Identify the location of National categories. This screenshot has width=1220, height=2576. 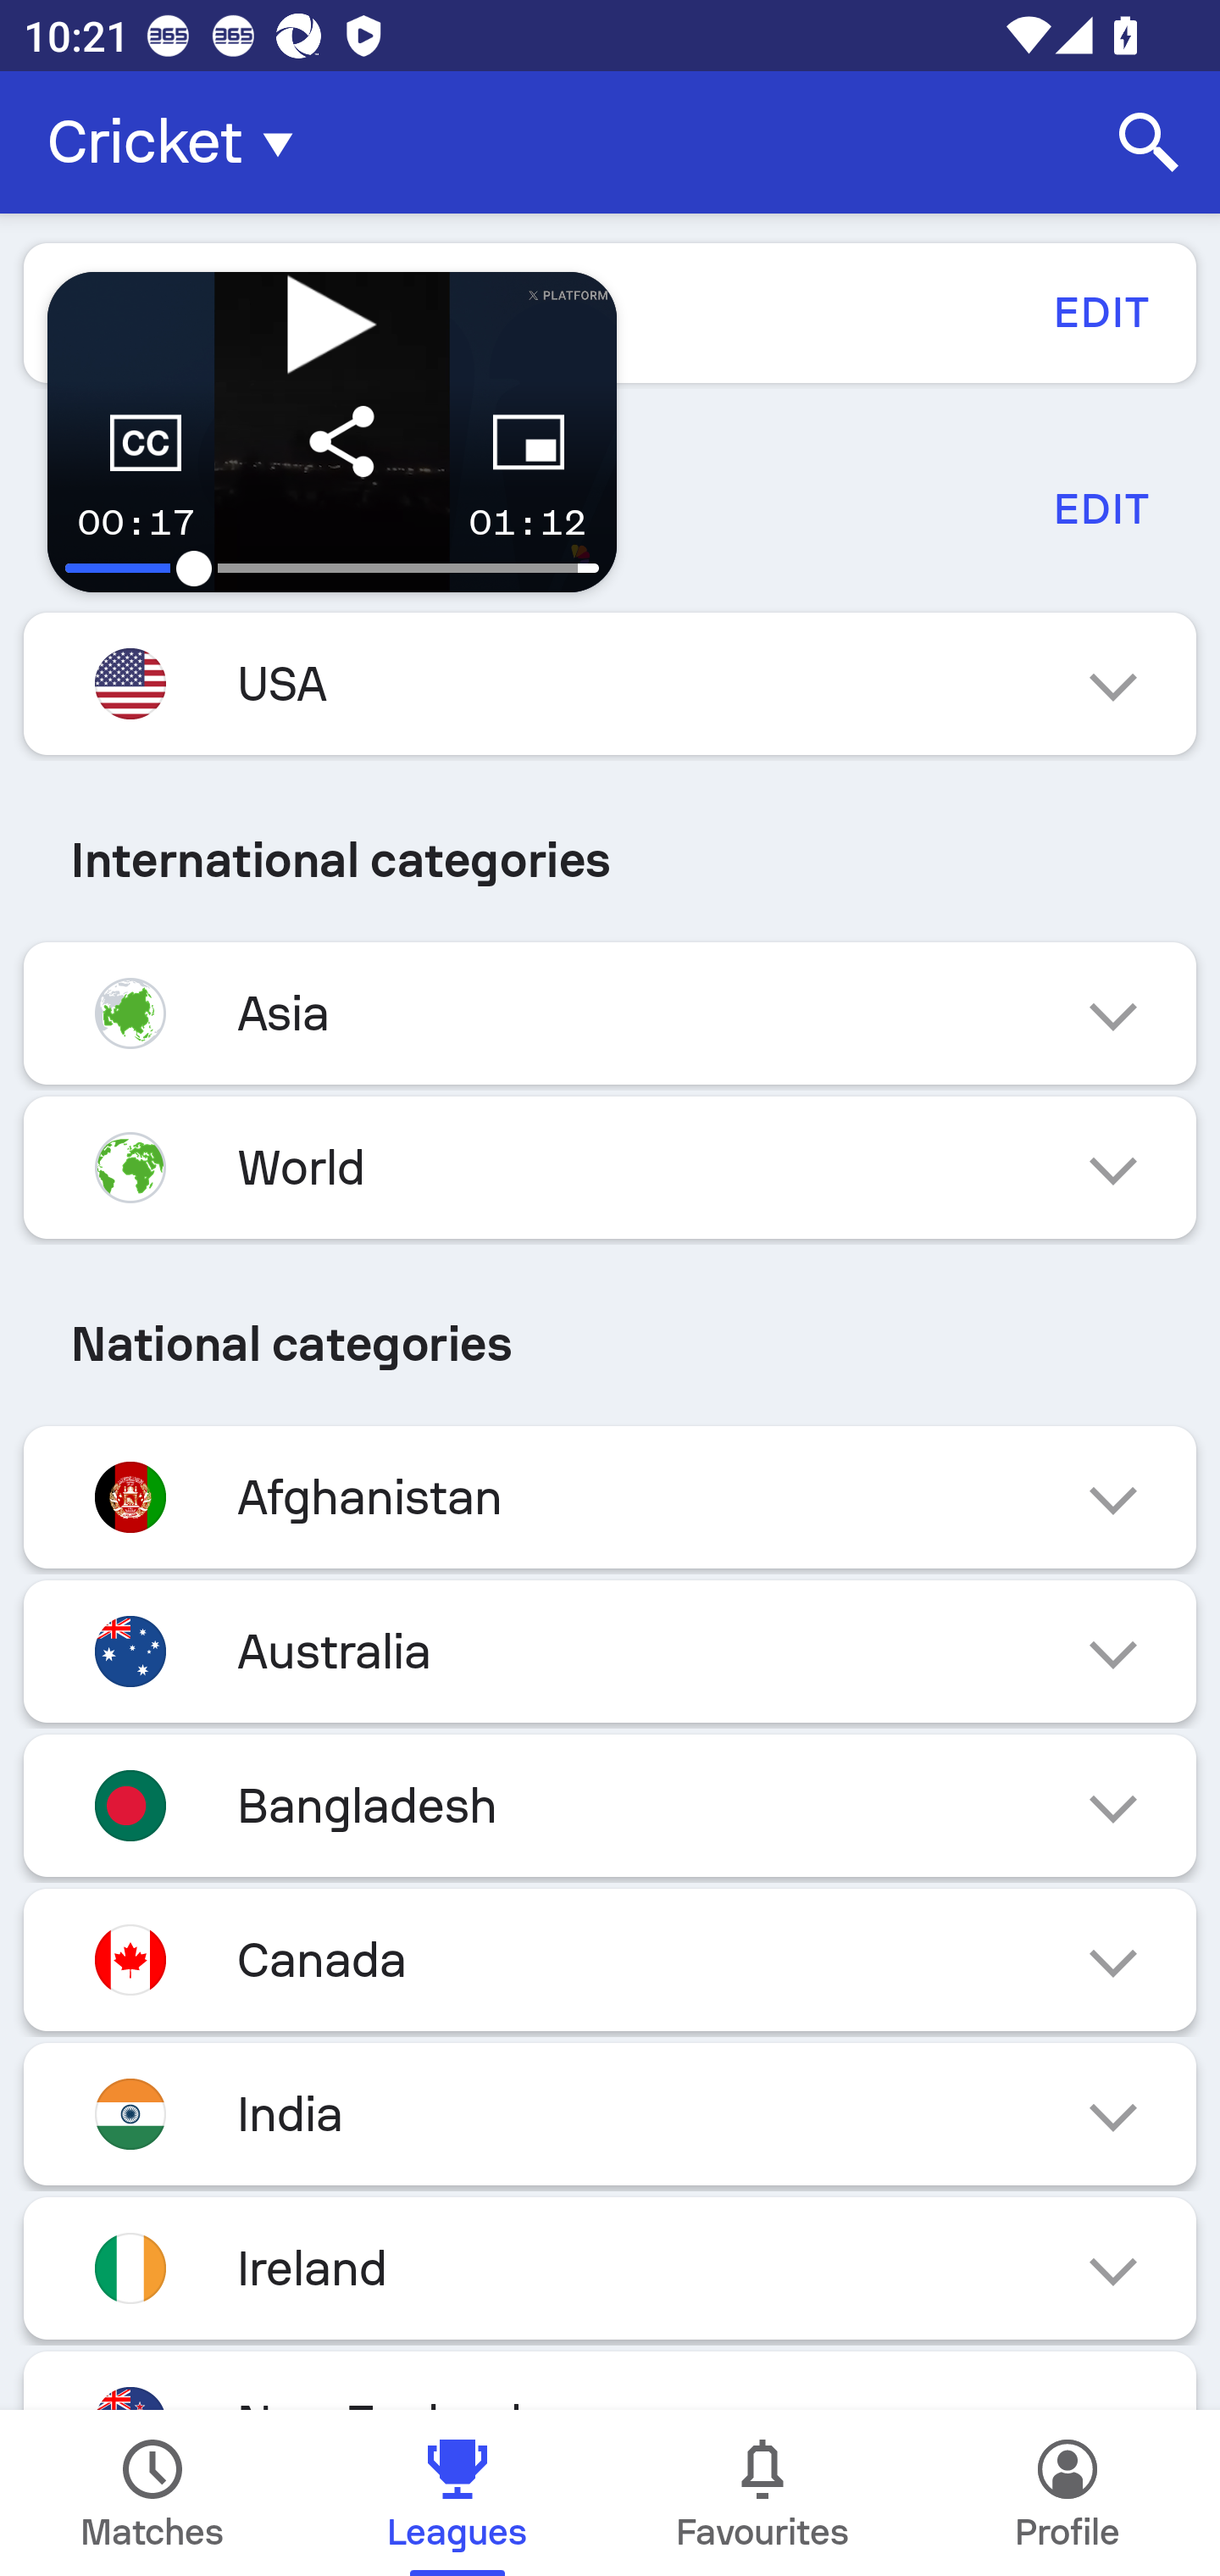
(610, 1343).